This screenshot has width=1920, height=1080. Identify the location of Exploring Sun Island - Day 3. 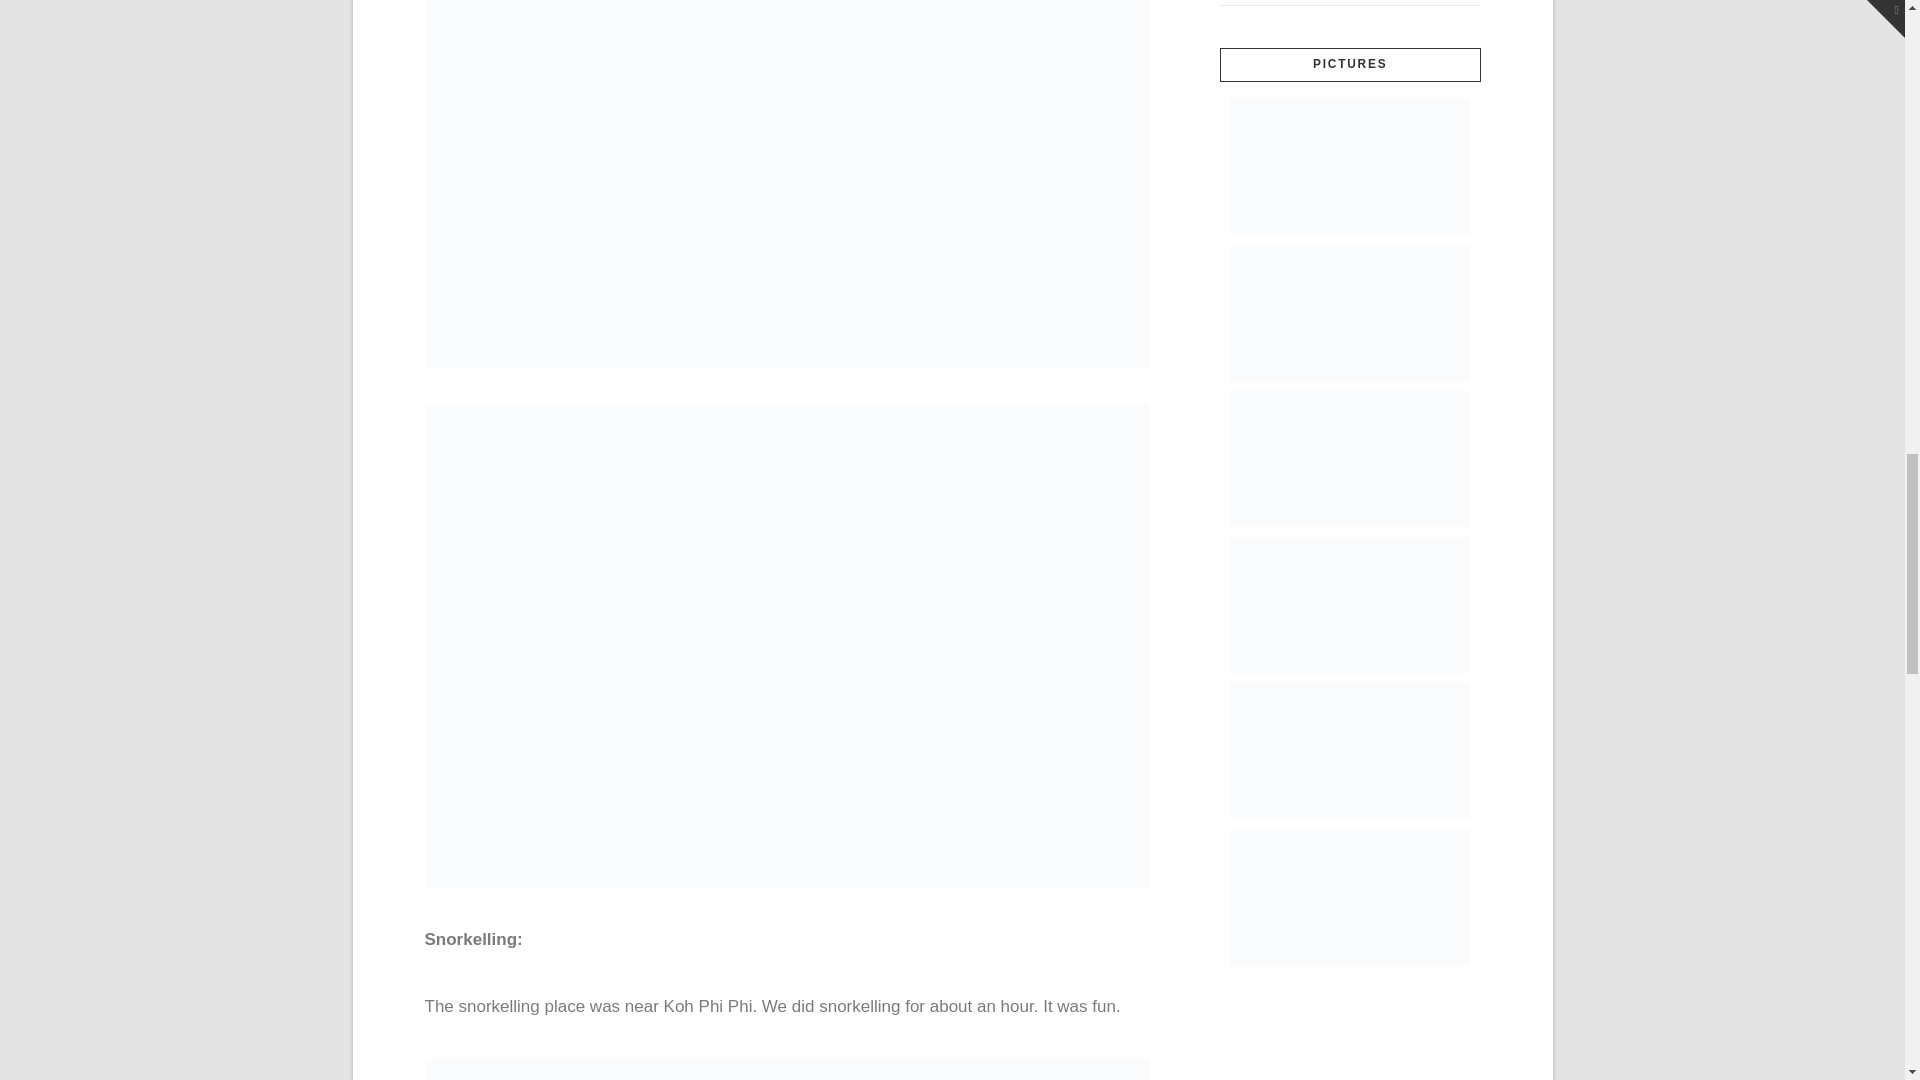
(1350, 897).